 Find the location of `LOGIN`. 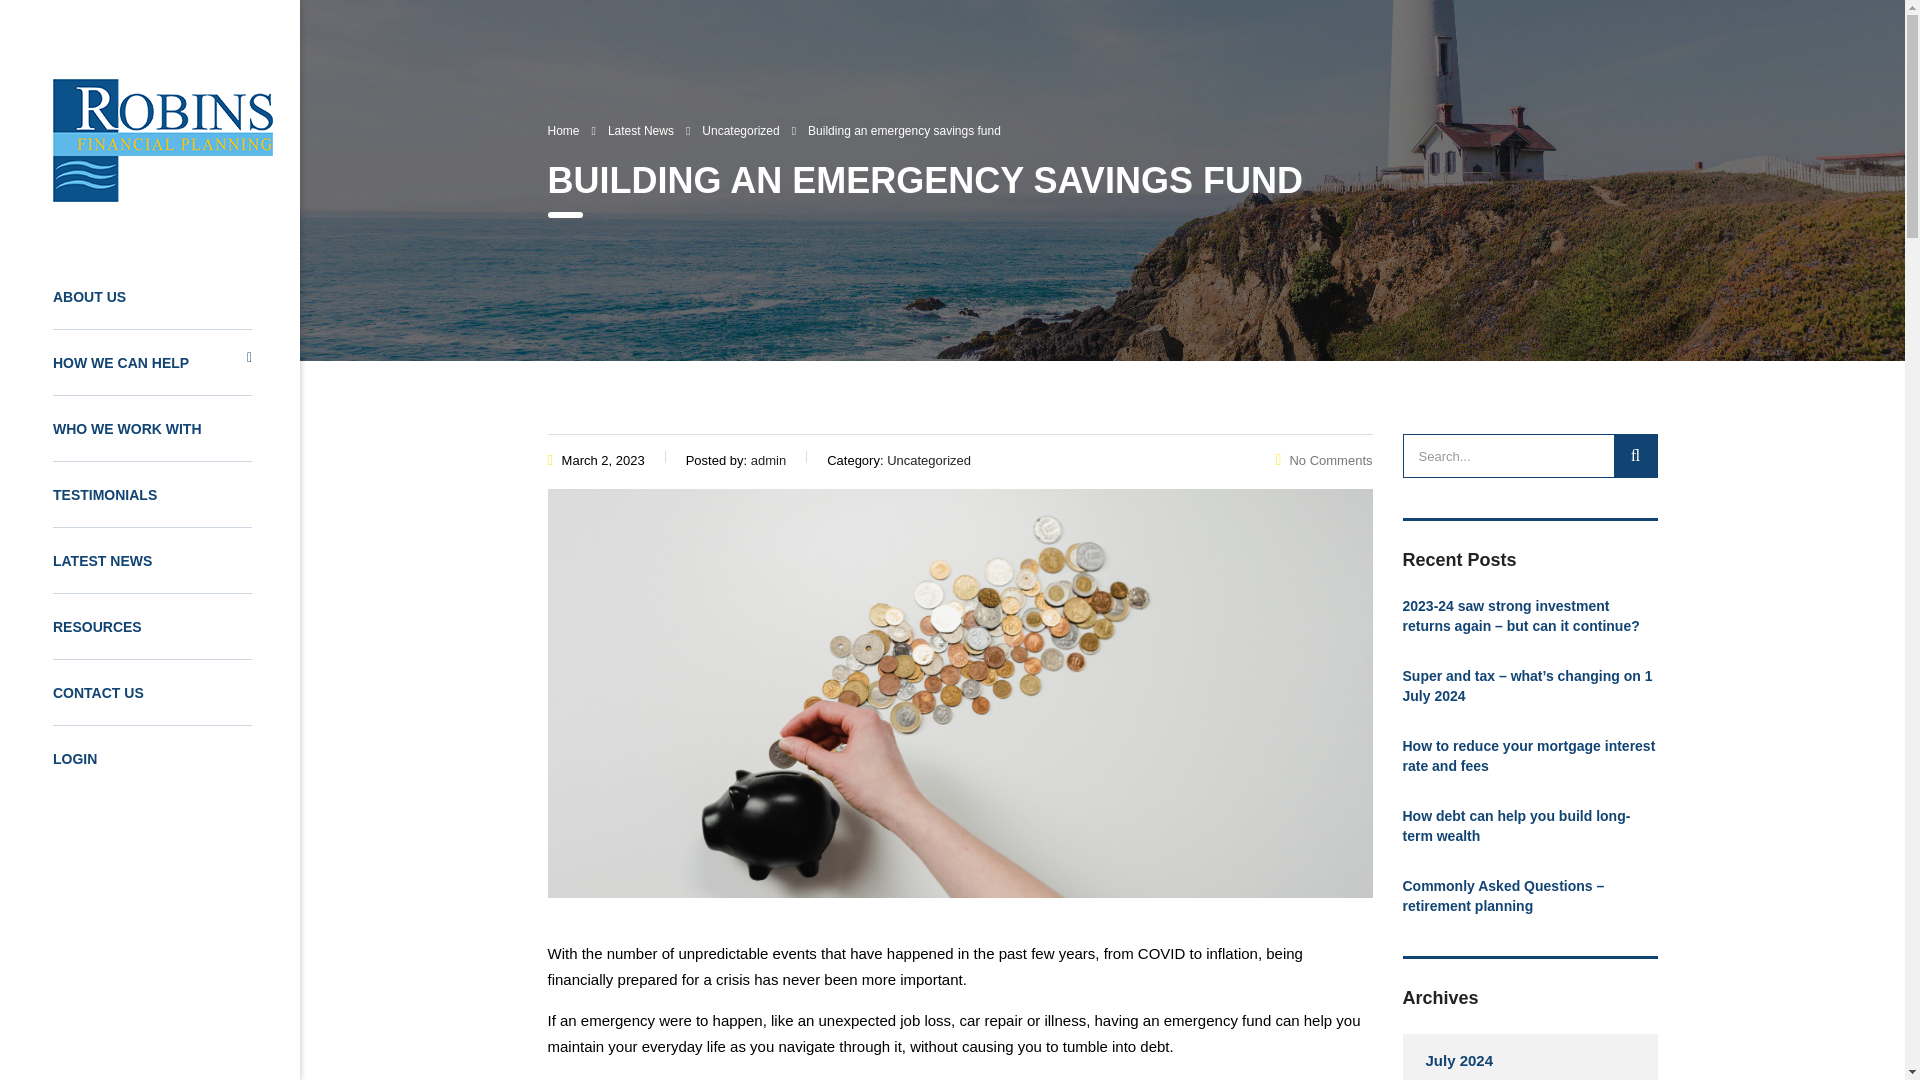

LOGIN is located at coordinates (152, 757).